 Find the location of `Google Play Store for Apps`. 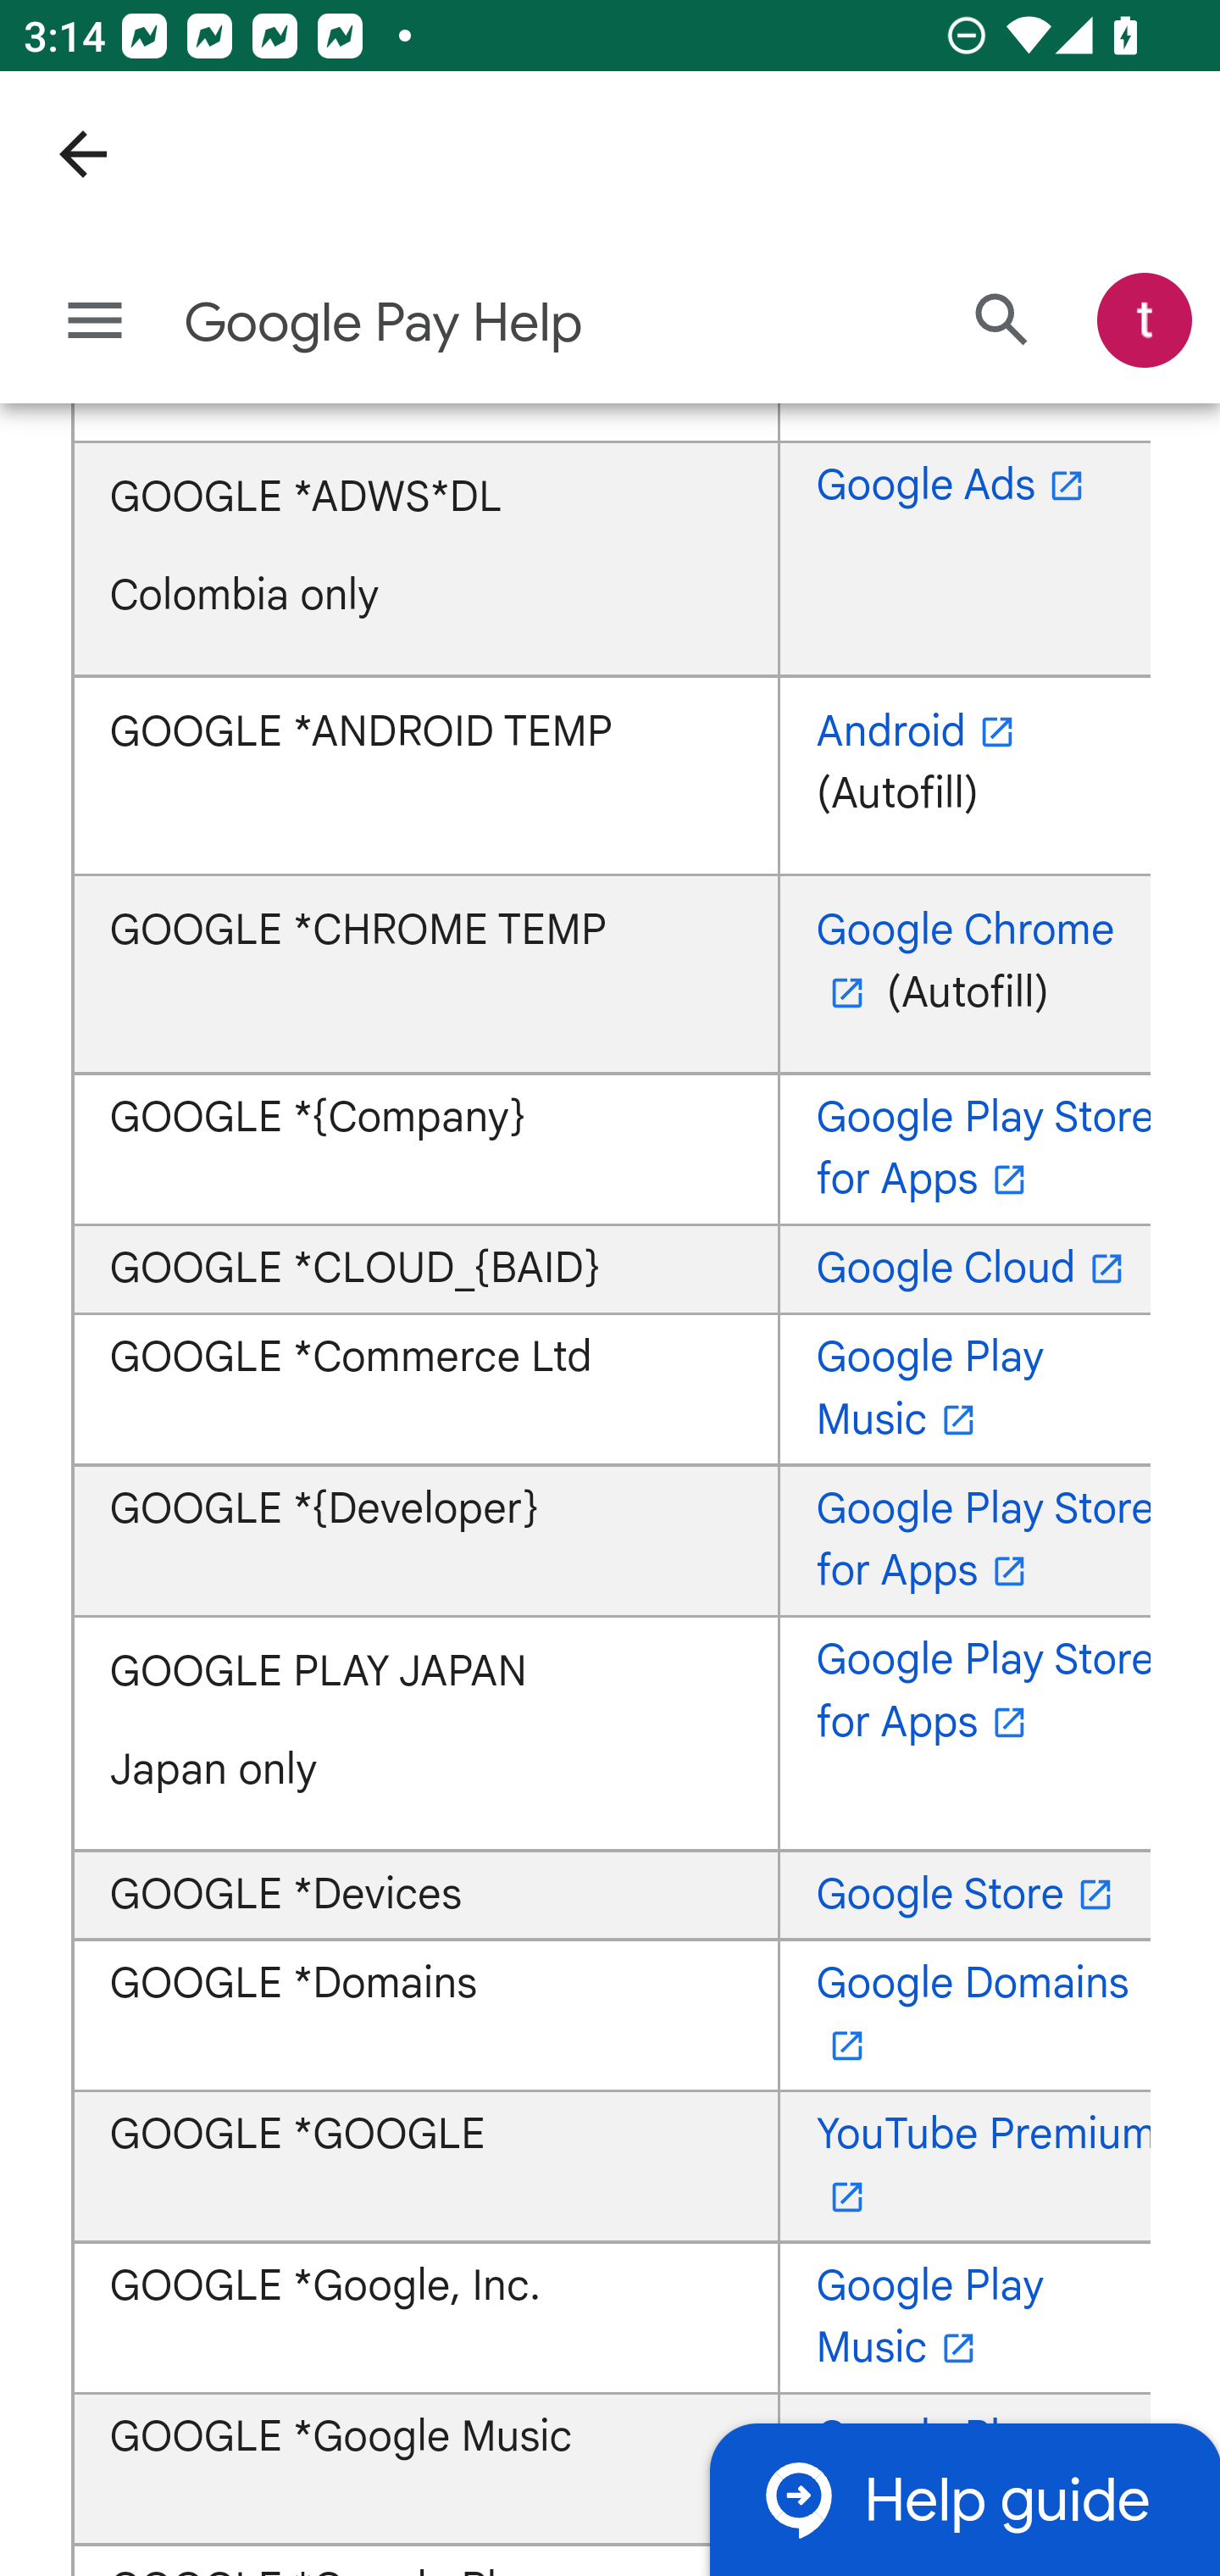

Google Play Store for Apps is located at coordinates (983, 1151).